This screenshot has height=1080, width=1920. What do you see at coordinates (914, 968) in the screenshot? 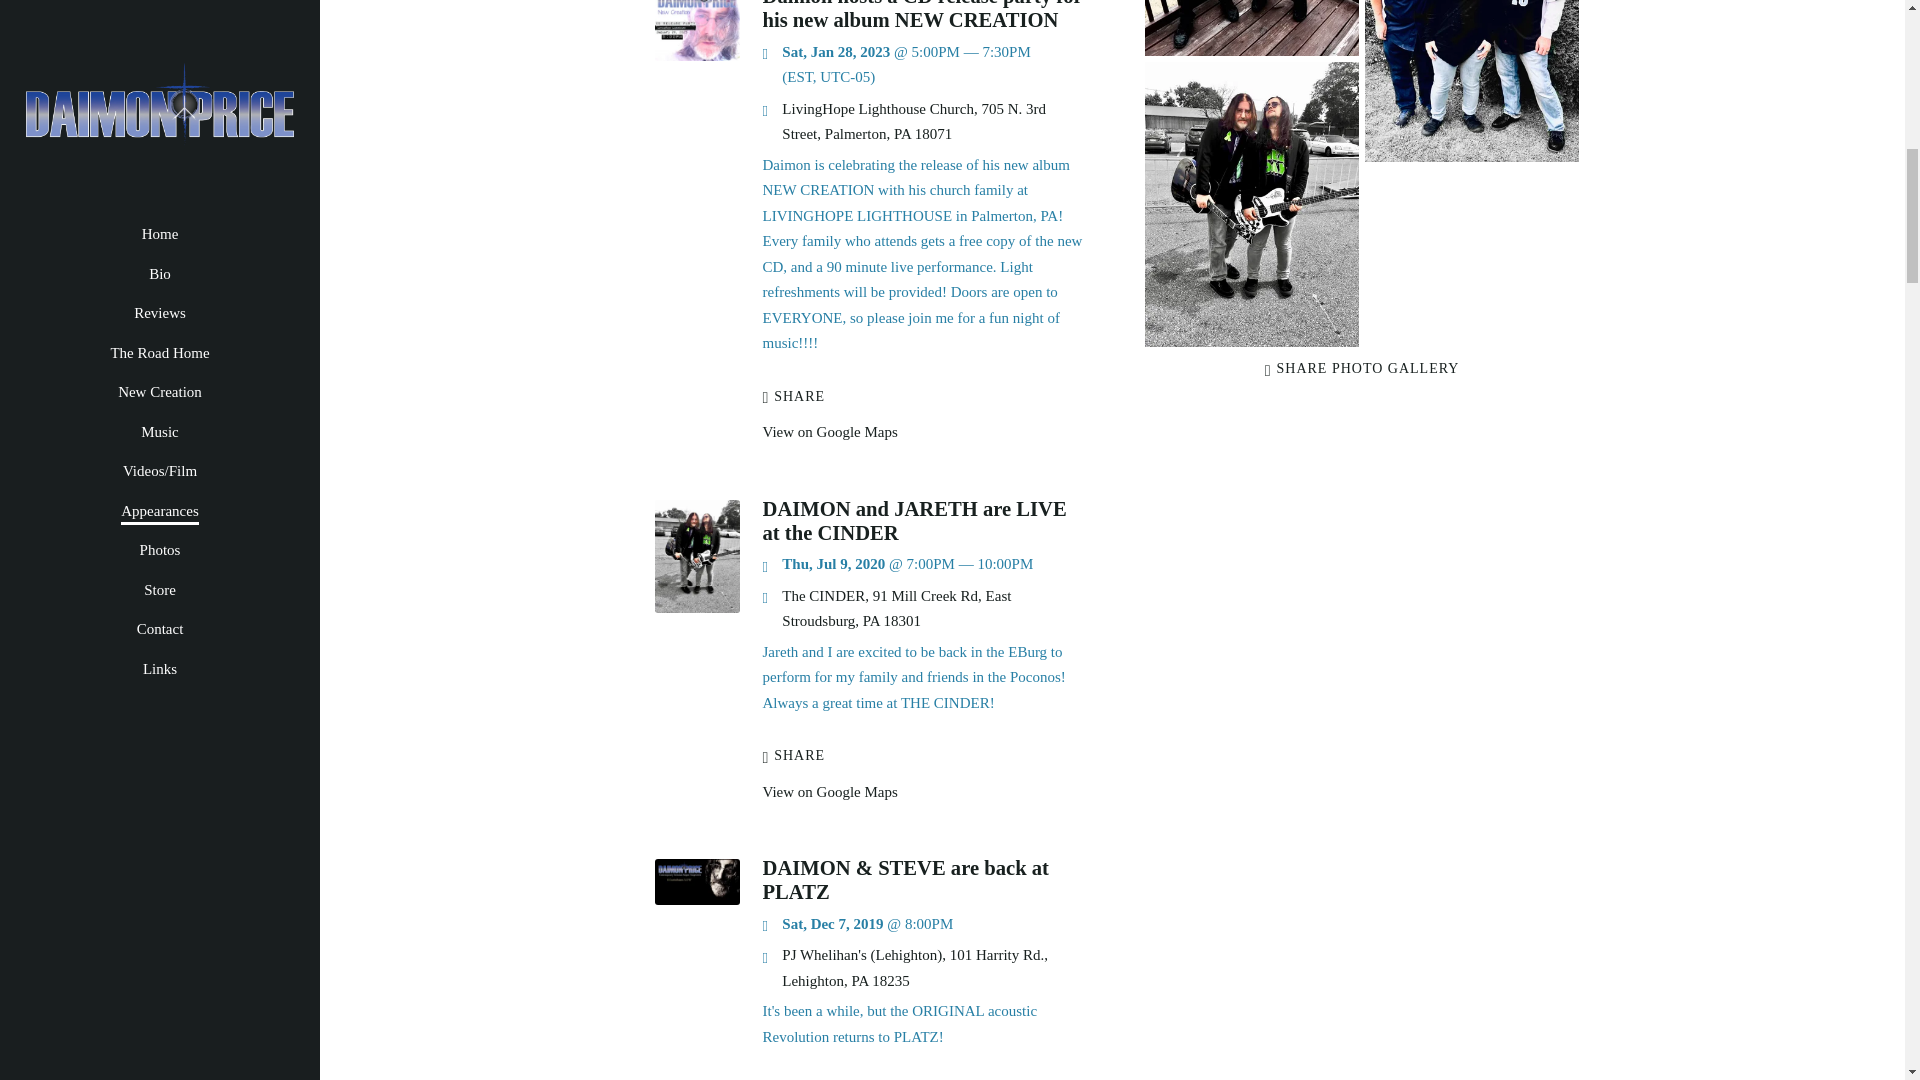
I see `View on Google Maps` at bounding box center [914, 968].